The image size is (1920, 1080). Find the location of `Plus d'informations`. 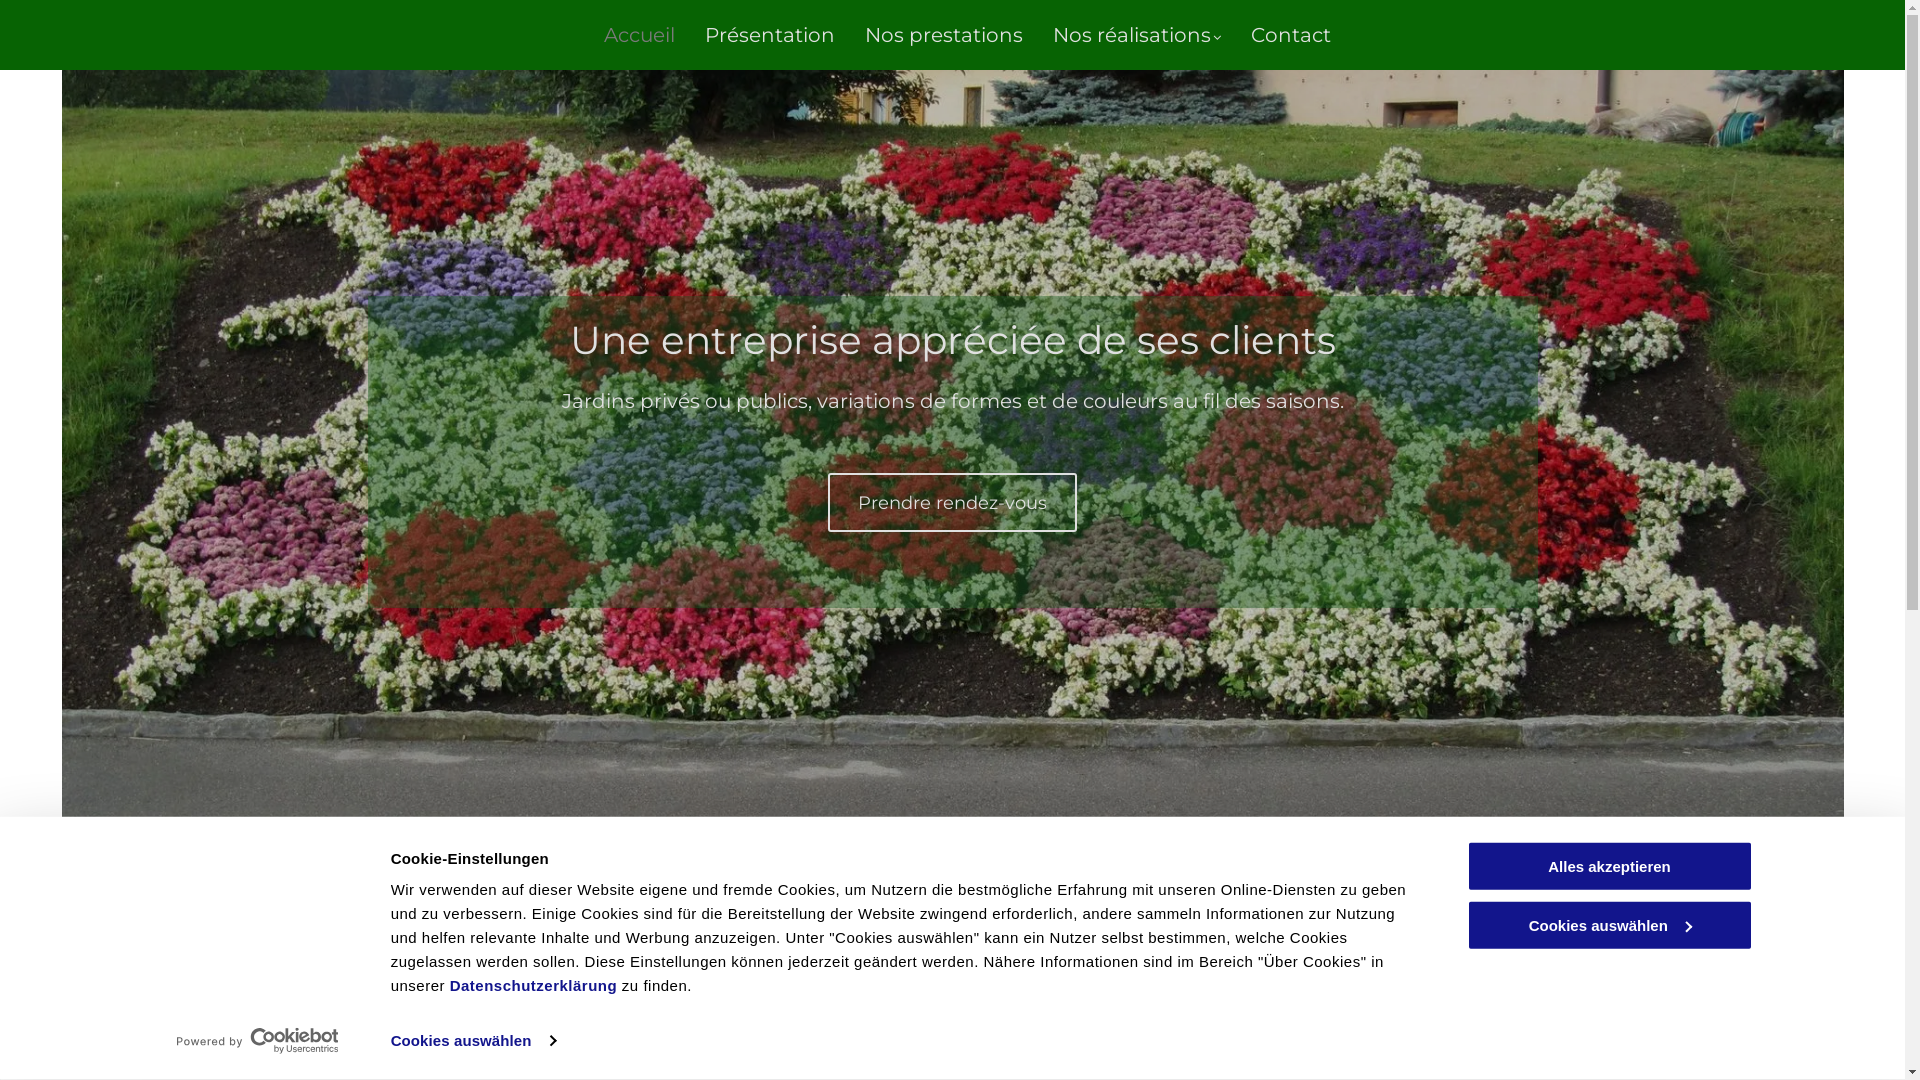

Plus d'informations is located at coordinates (1342, 994).